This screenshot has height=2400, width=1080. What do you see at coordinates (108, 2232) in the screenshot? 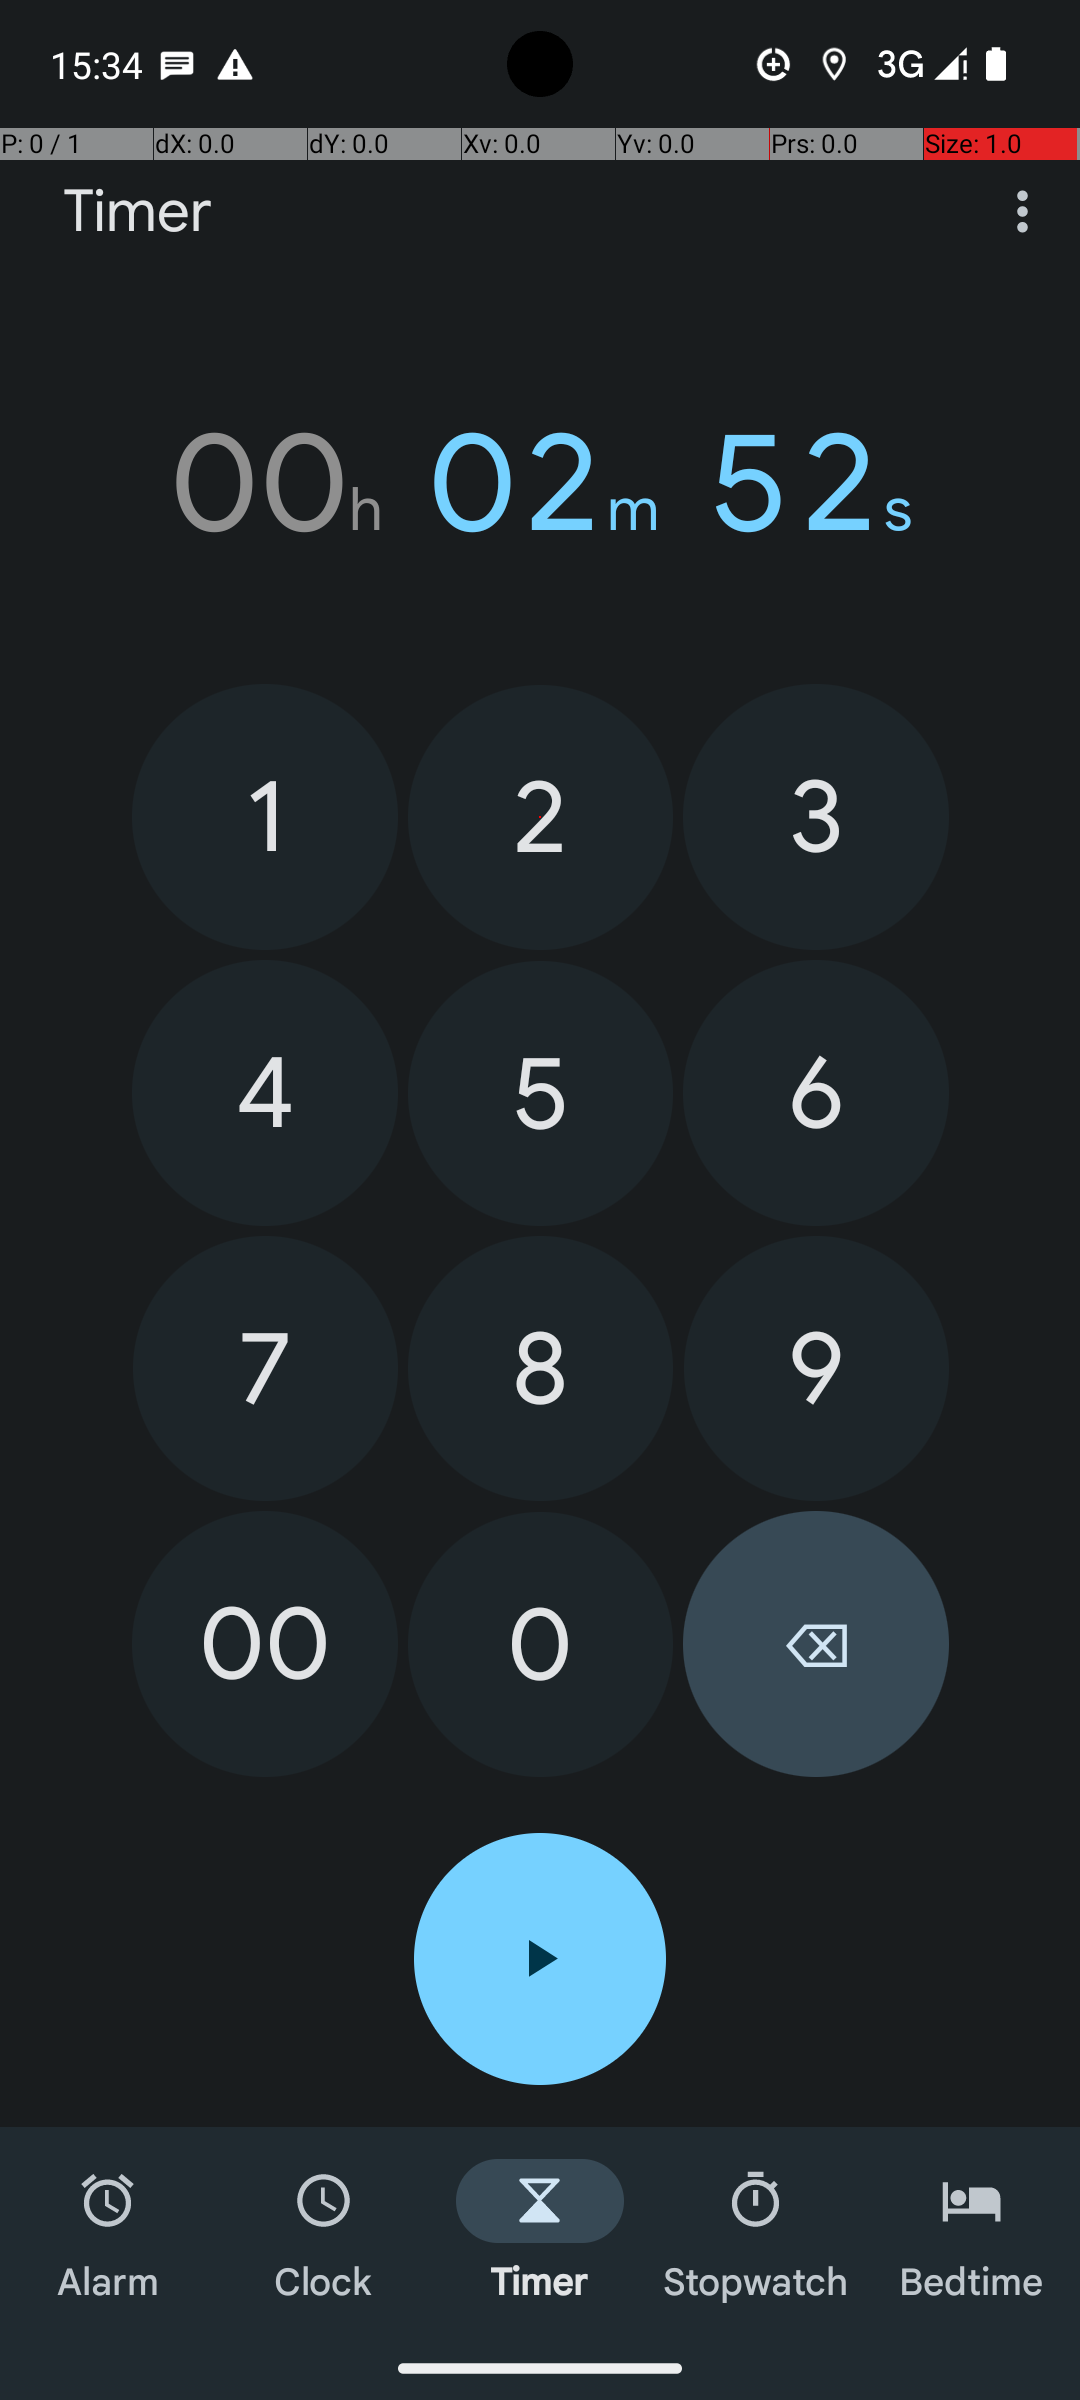
I see `Alarm` at bounding box center [108, 2232].